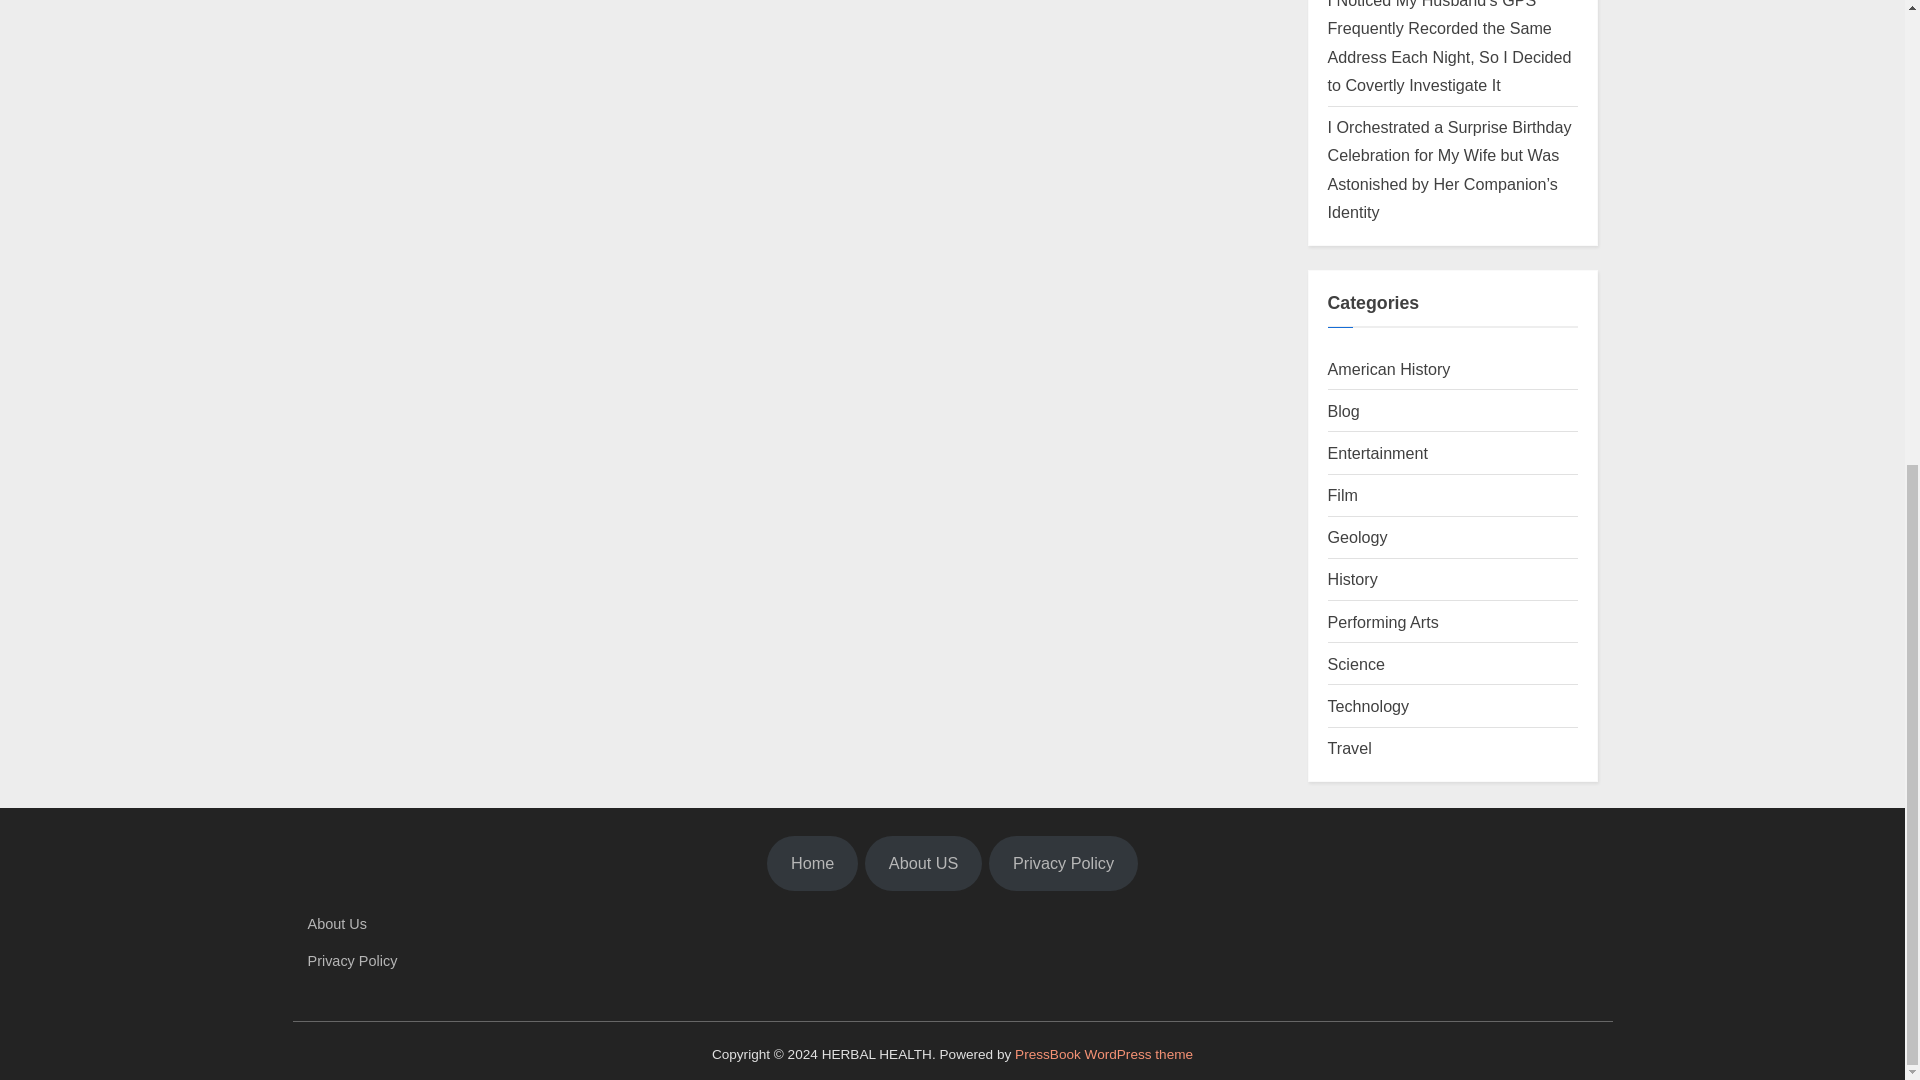 The width and height of the screenshot is (1920, 1080). What do you see at coordinates (1353, 578) in the screenshot?
I see `History` at bounding box center [1353, 578].